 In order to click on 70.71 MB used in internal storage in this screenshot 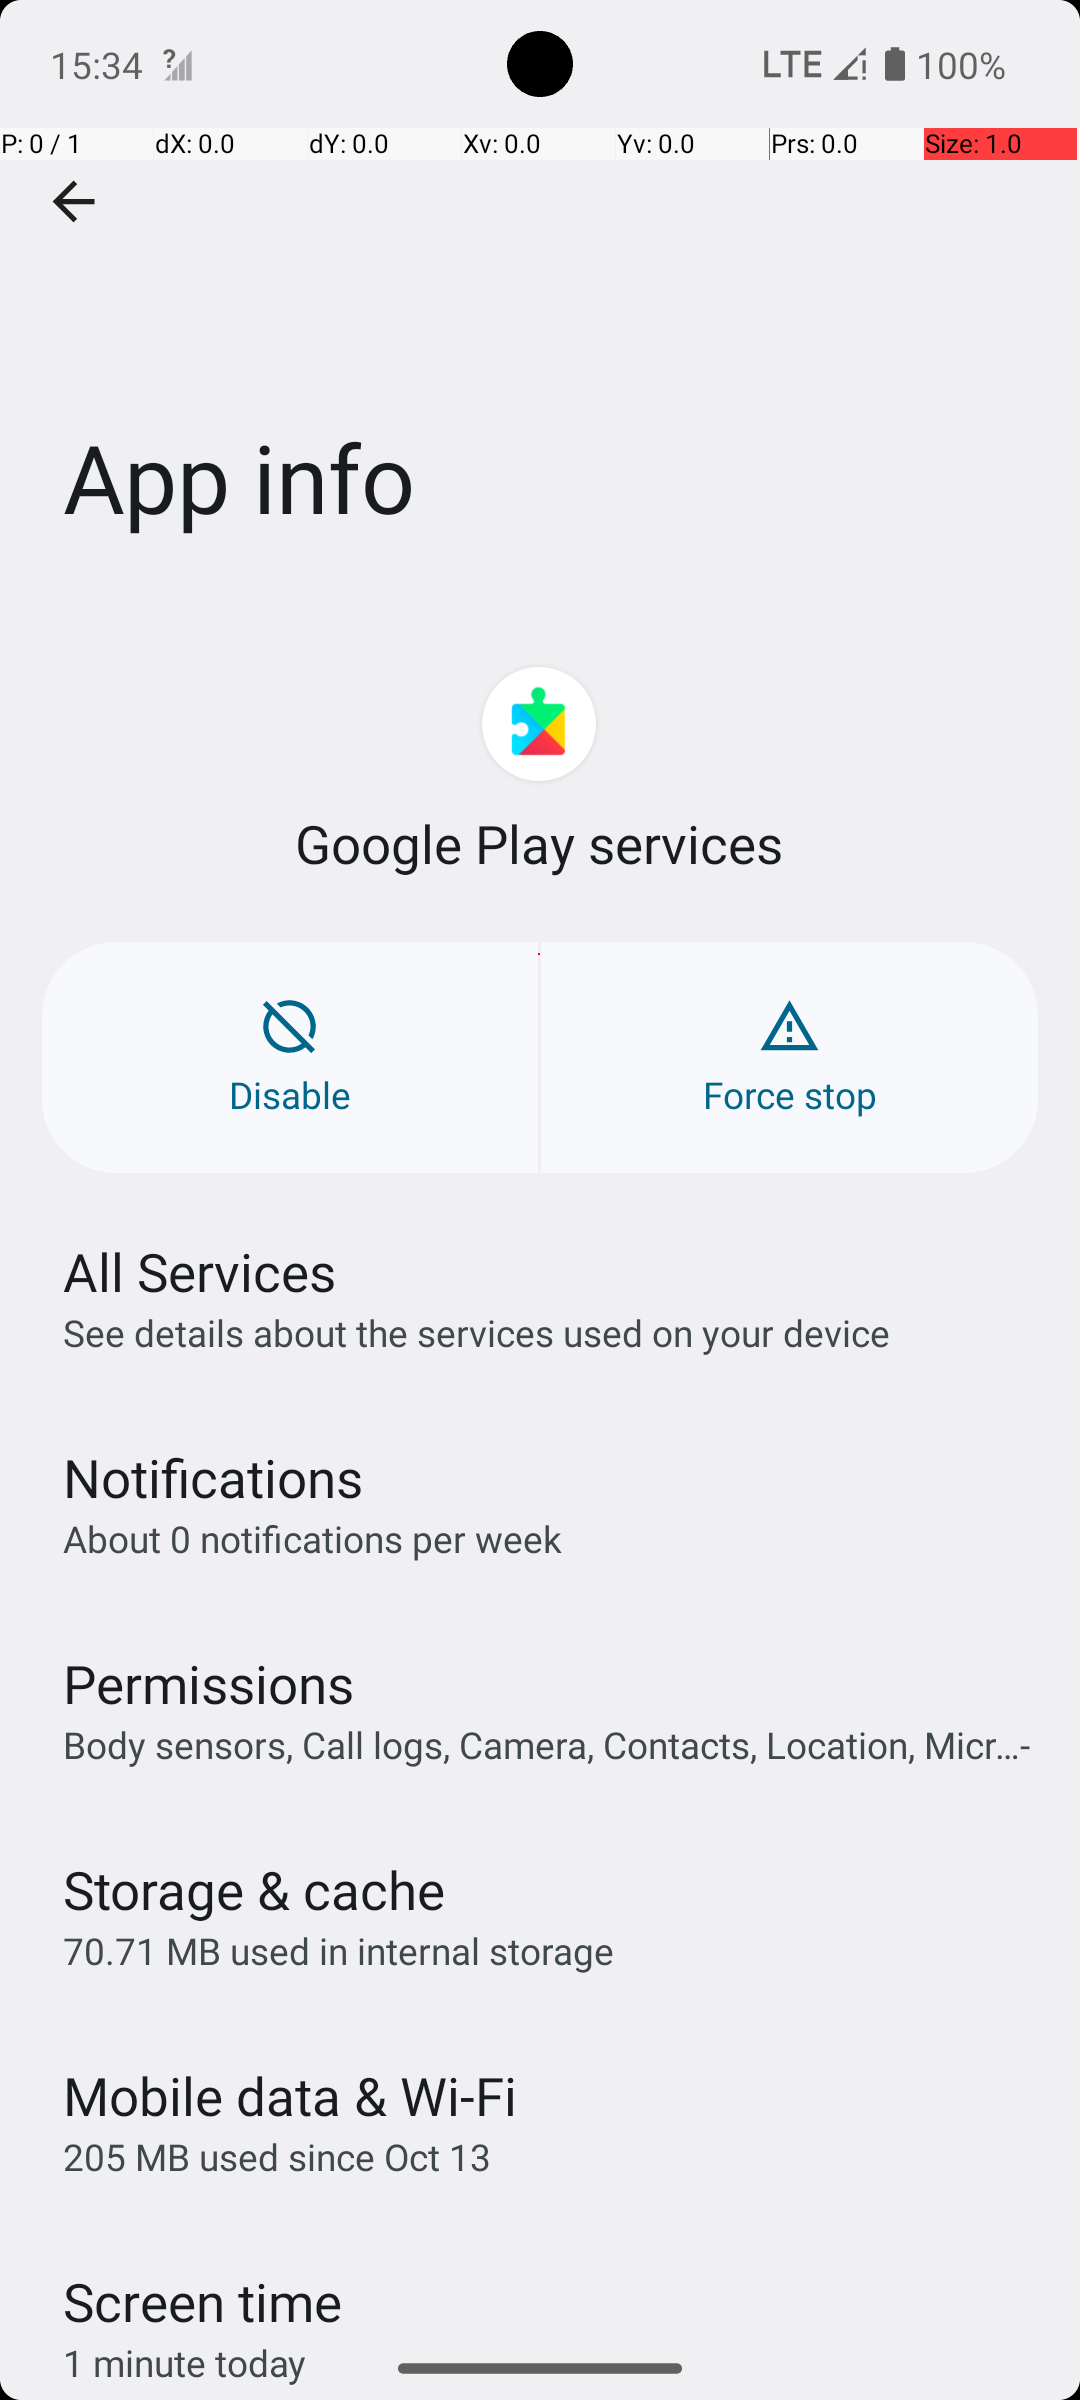, I will do `click(338, 1950)`.